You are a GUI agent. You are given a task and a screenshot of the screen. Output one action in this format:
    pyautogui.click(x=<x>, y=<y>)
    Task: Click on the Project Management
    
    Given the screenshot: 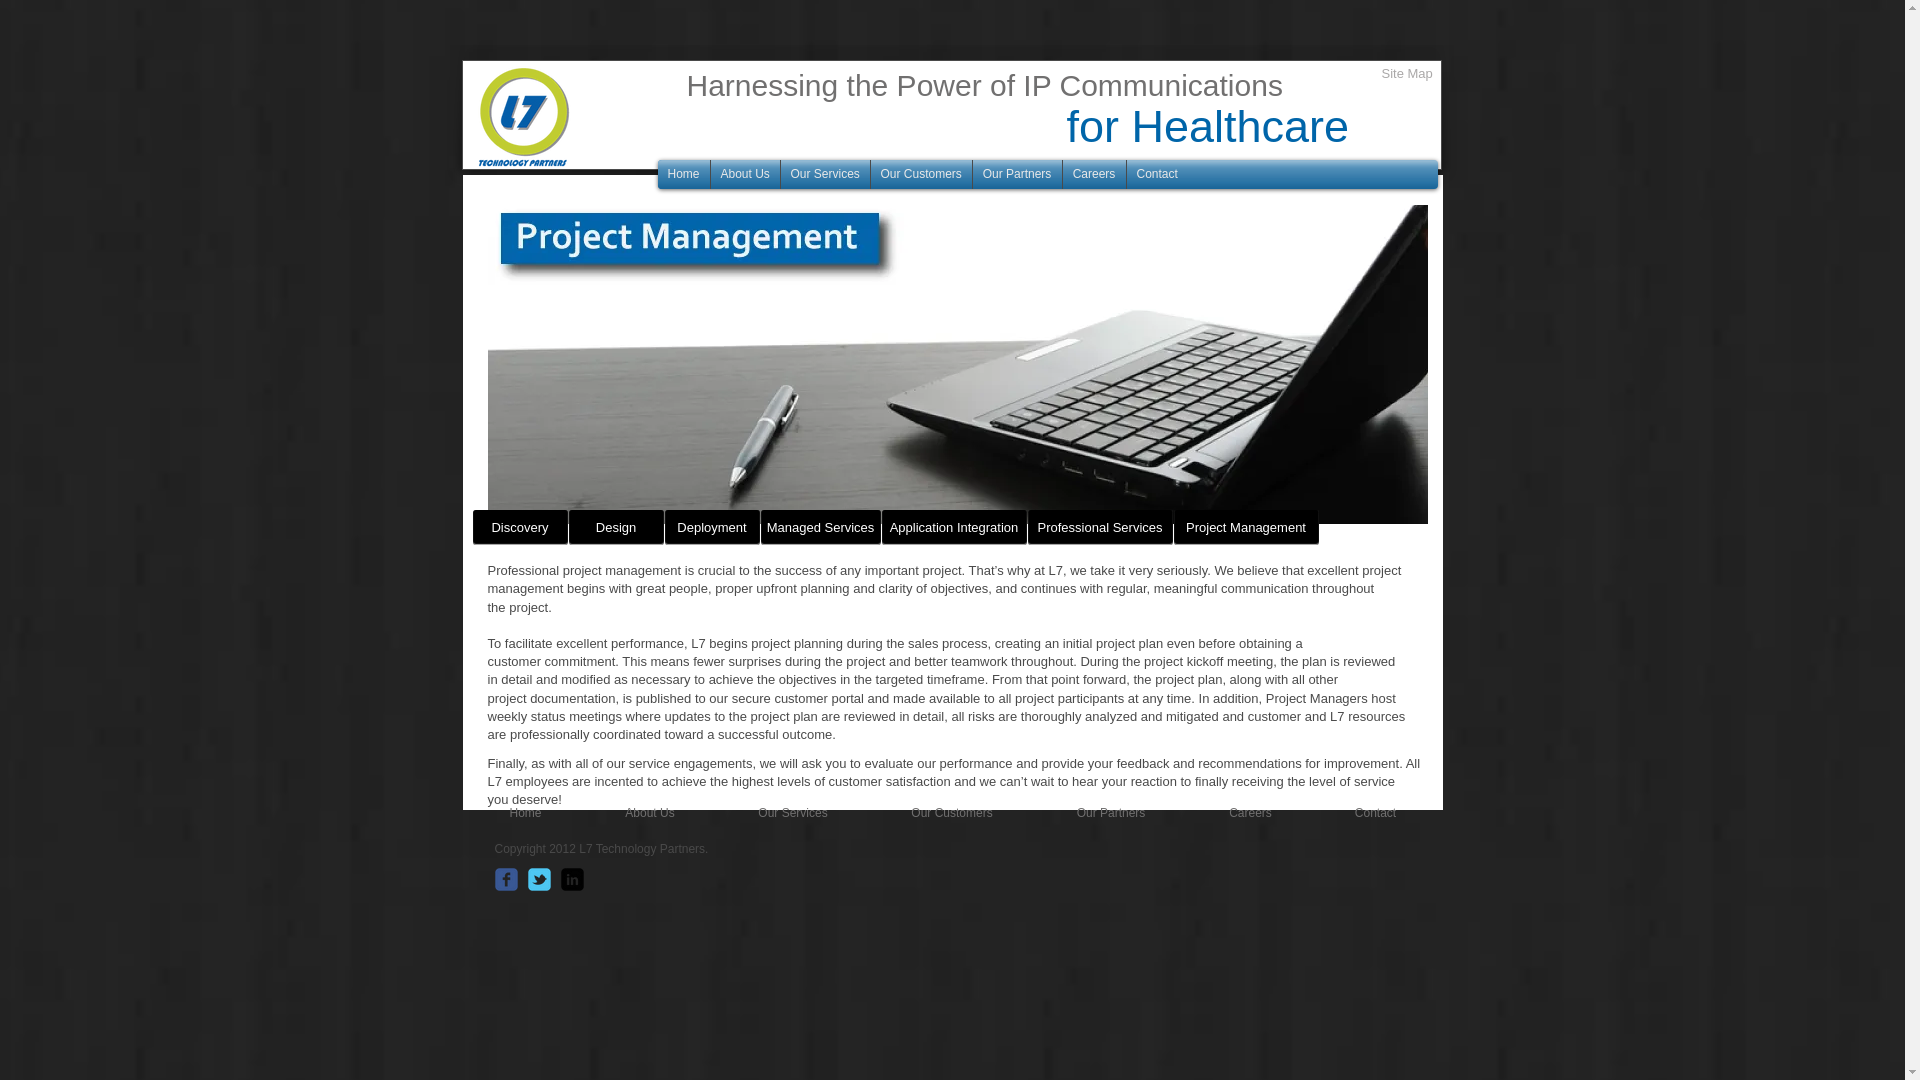 What is the action you would take?
    pyautogui.click(x=1246, y=527)
    